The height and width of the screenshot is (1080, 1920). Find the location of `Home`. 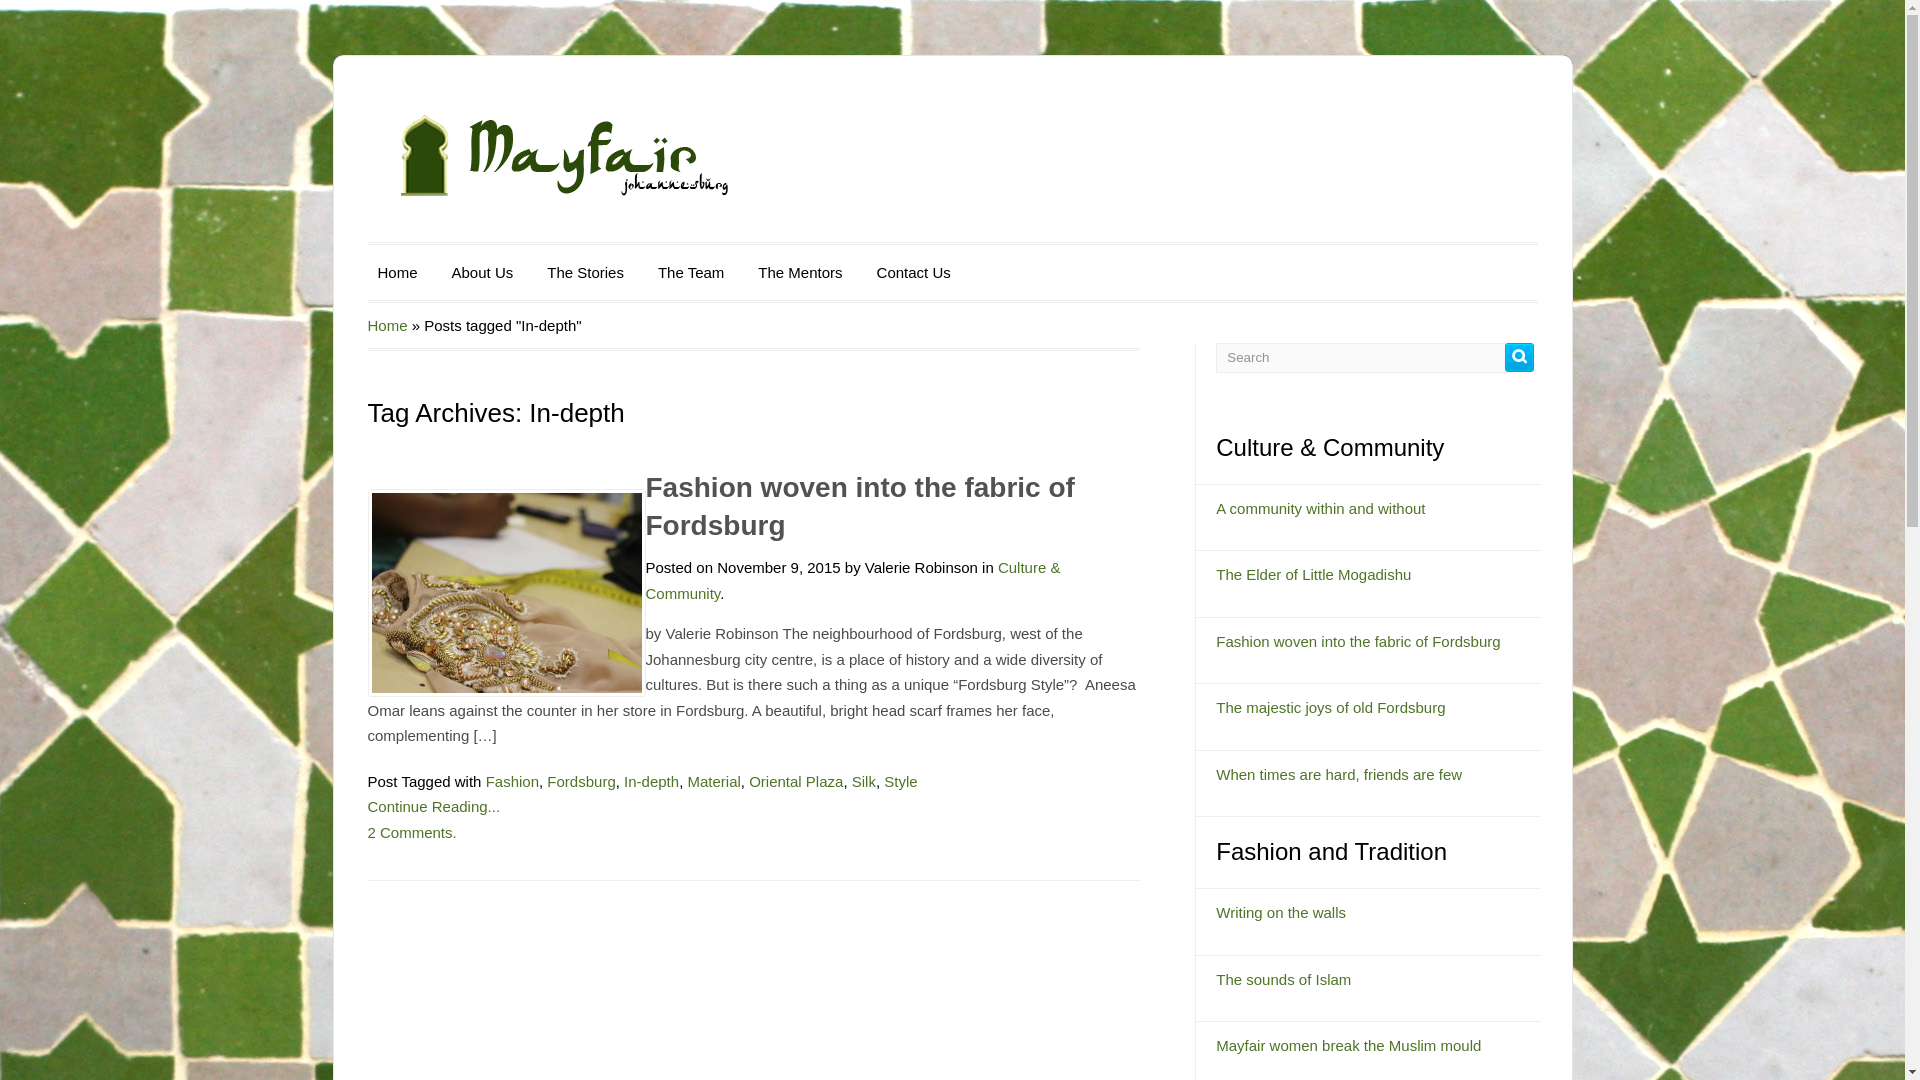

Home is located at coordinates (398, 272).